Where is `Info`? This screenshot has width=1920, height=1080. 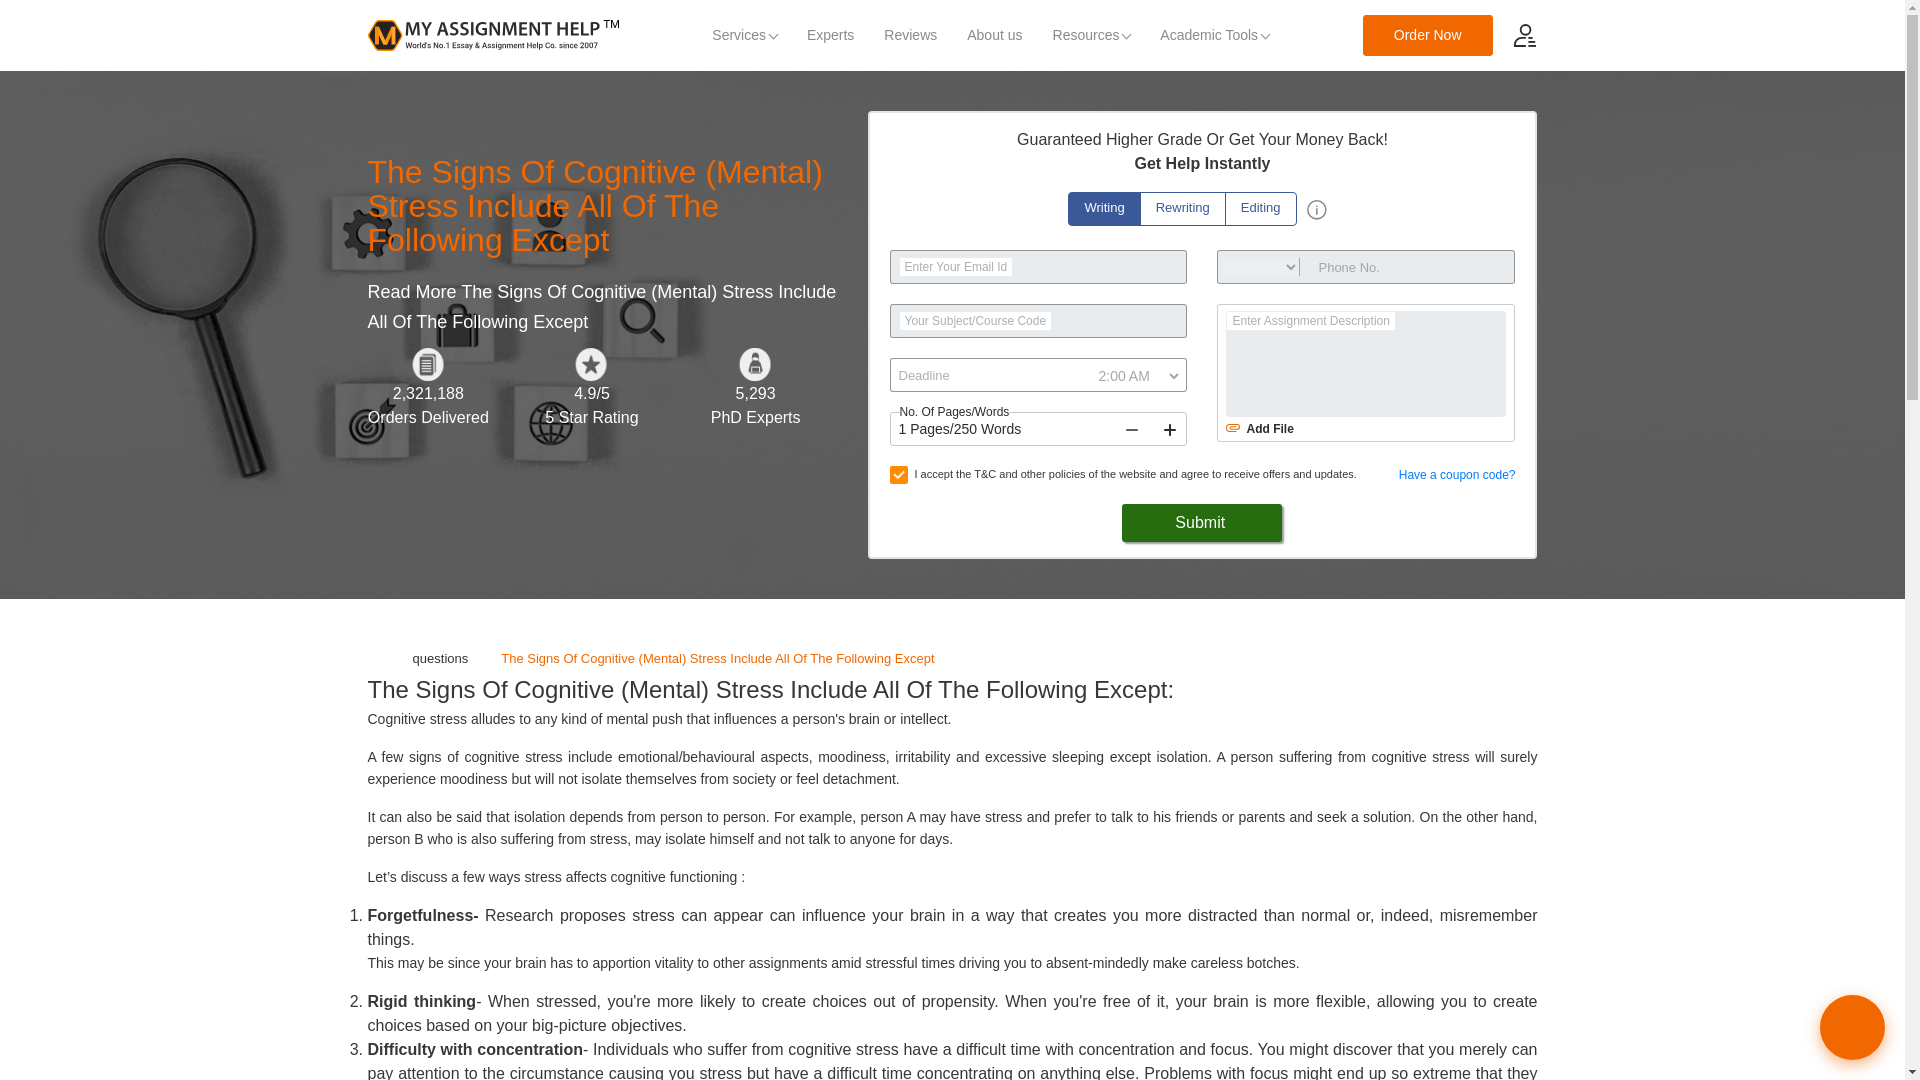 Info is located at coordinates (1316, 210).